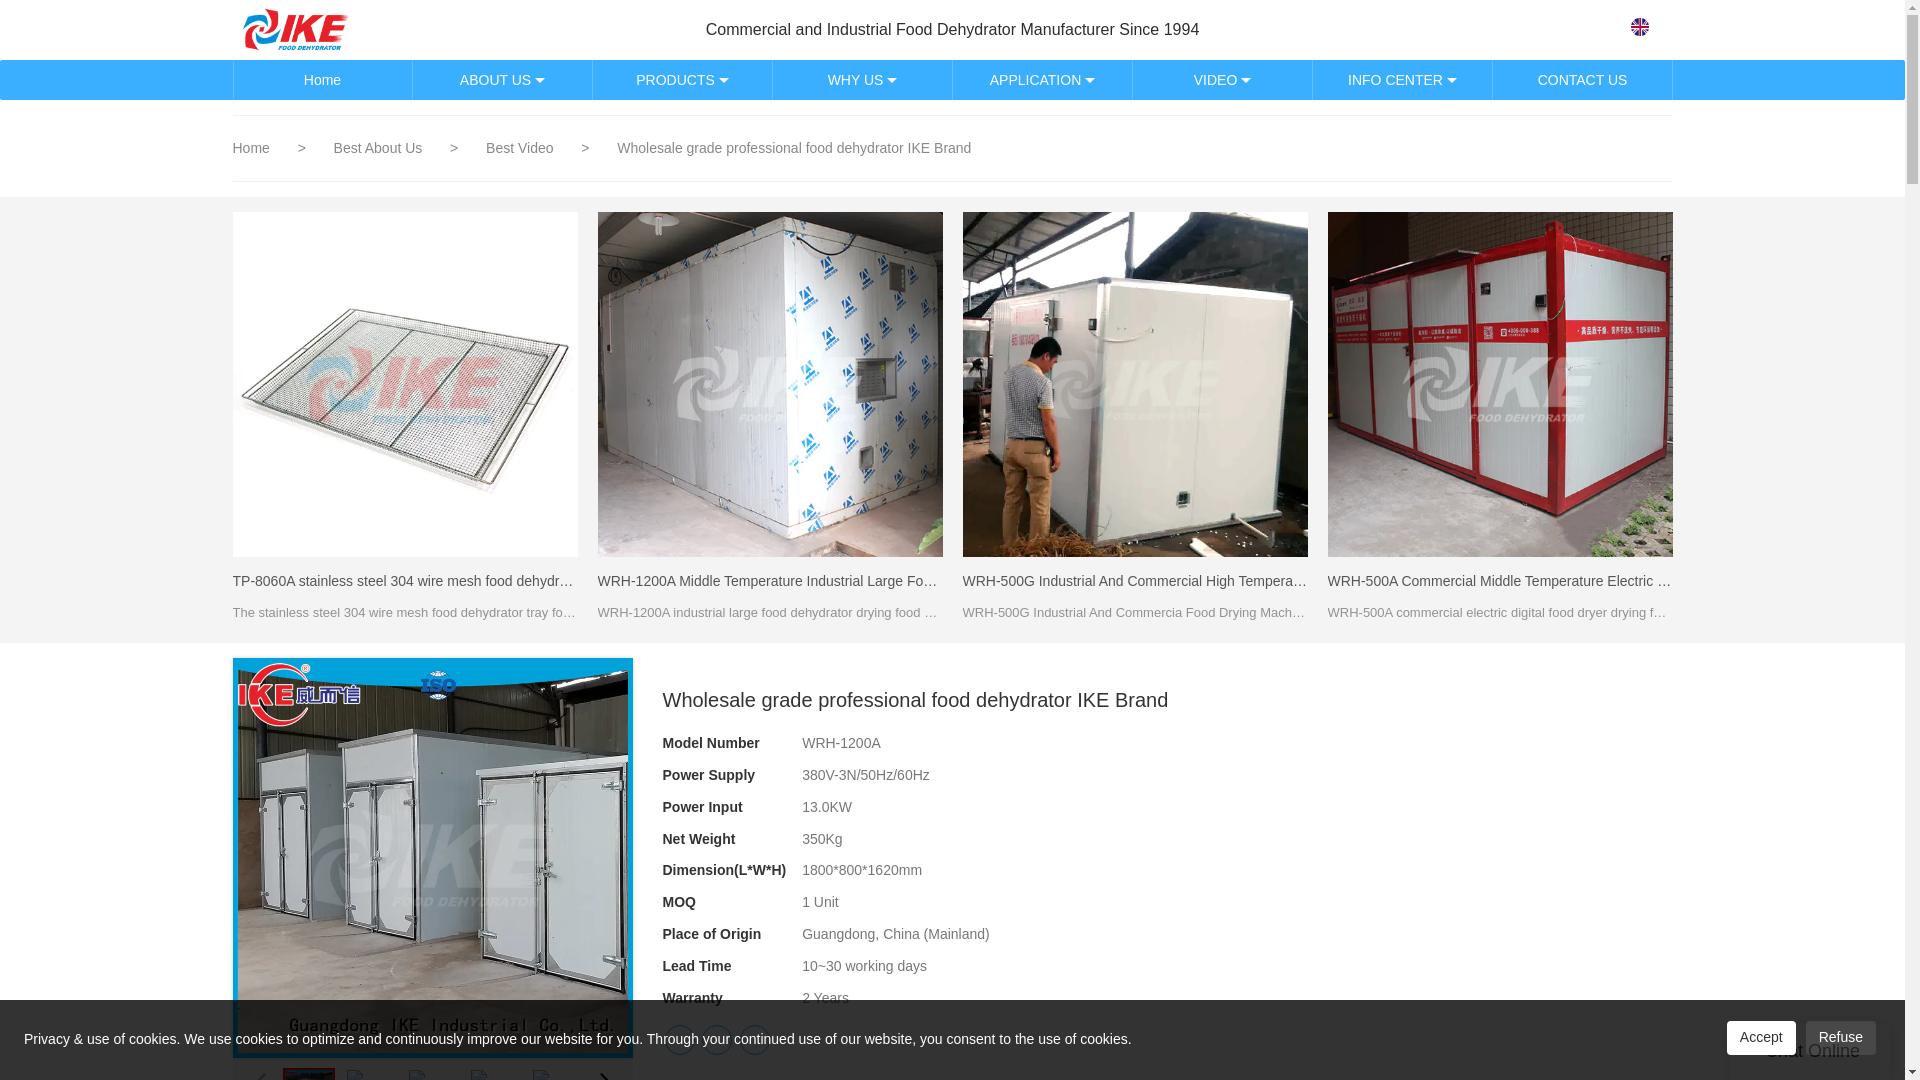  Describe the element at coordinates (502, 80) in the screenshot. I see `ABOUT US` at that location.